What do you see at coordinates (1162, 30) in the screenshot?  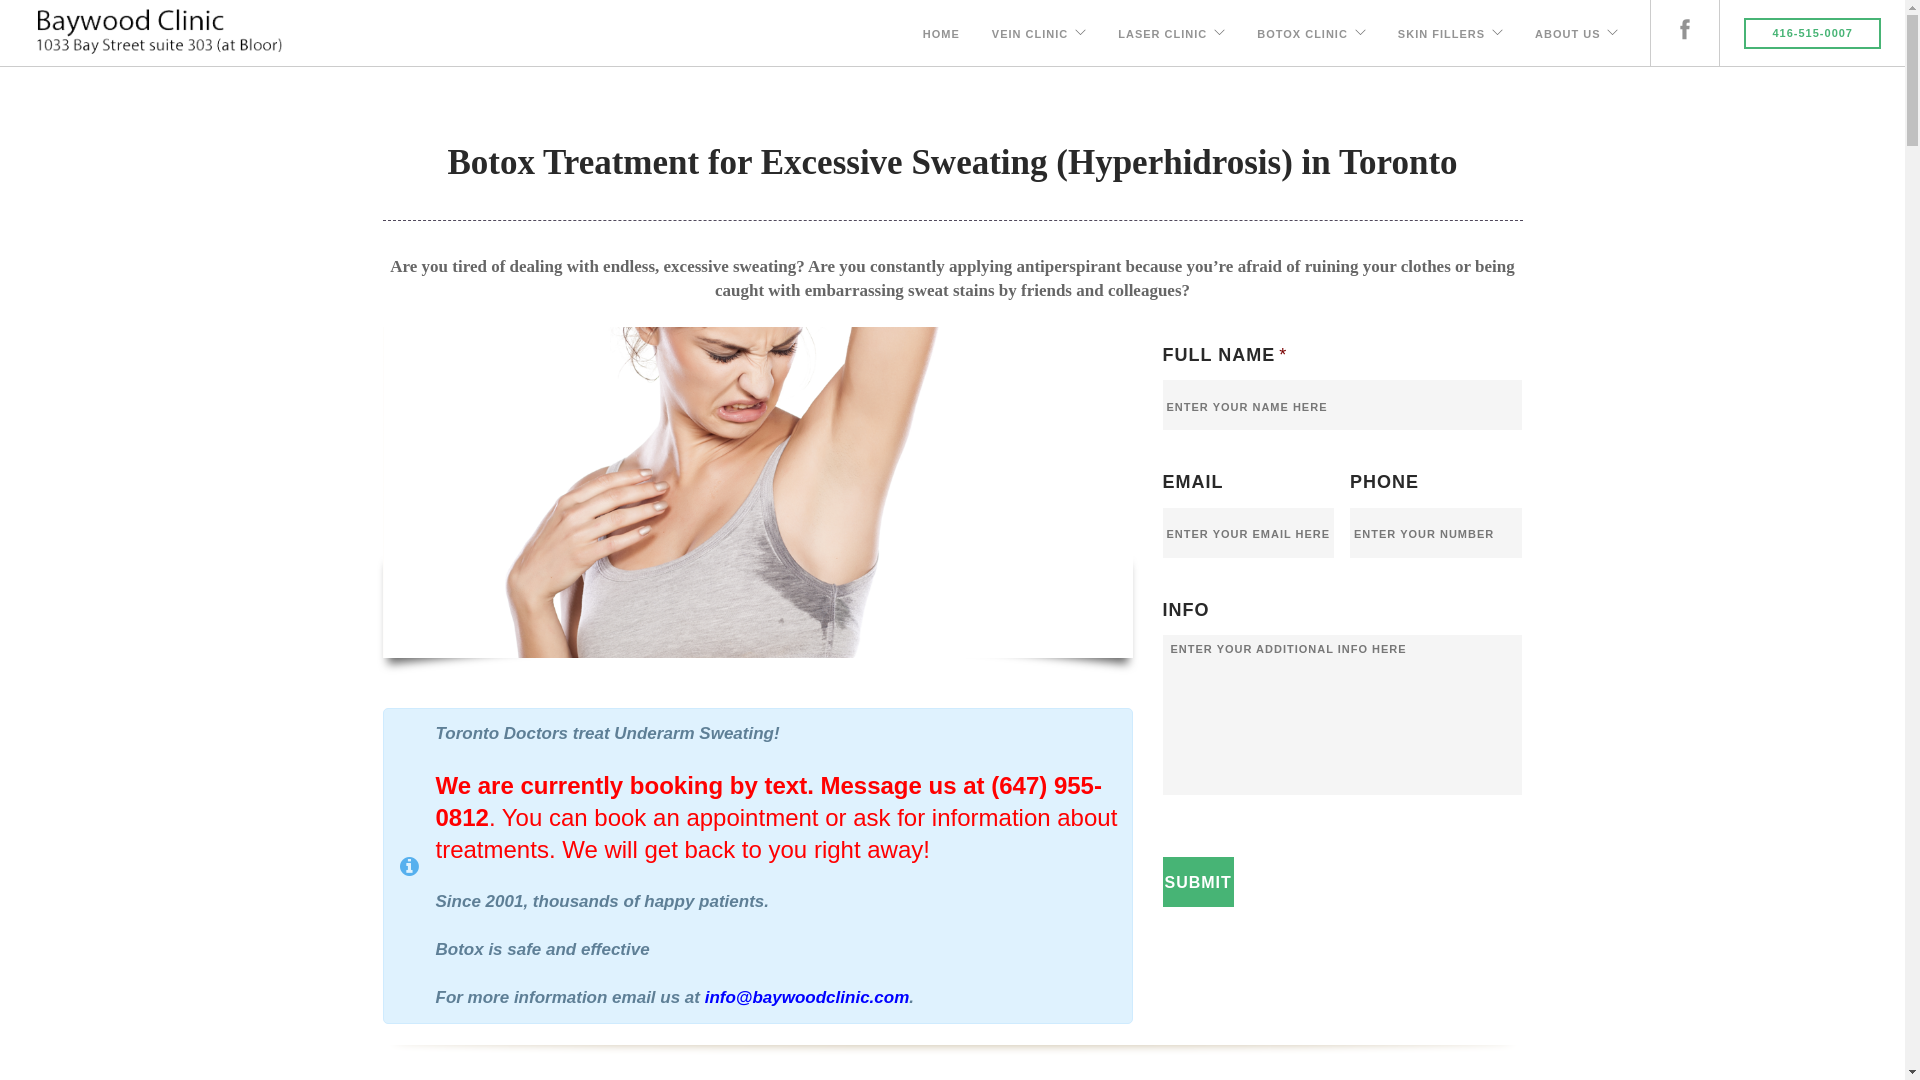 I see `LASER CLINIC` at bounding box center [1162, 30].